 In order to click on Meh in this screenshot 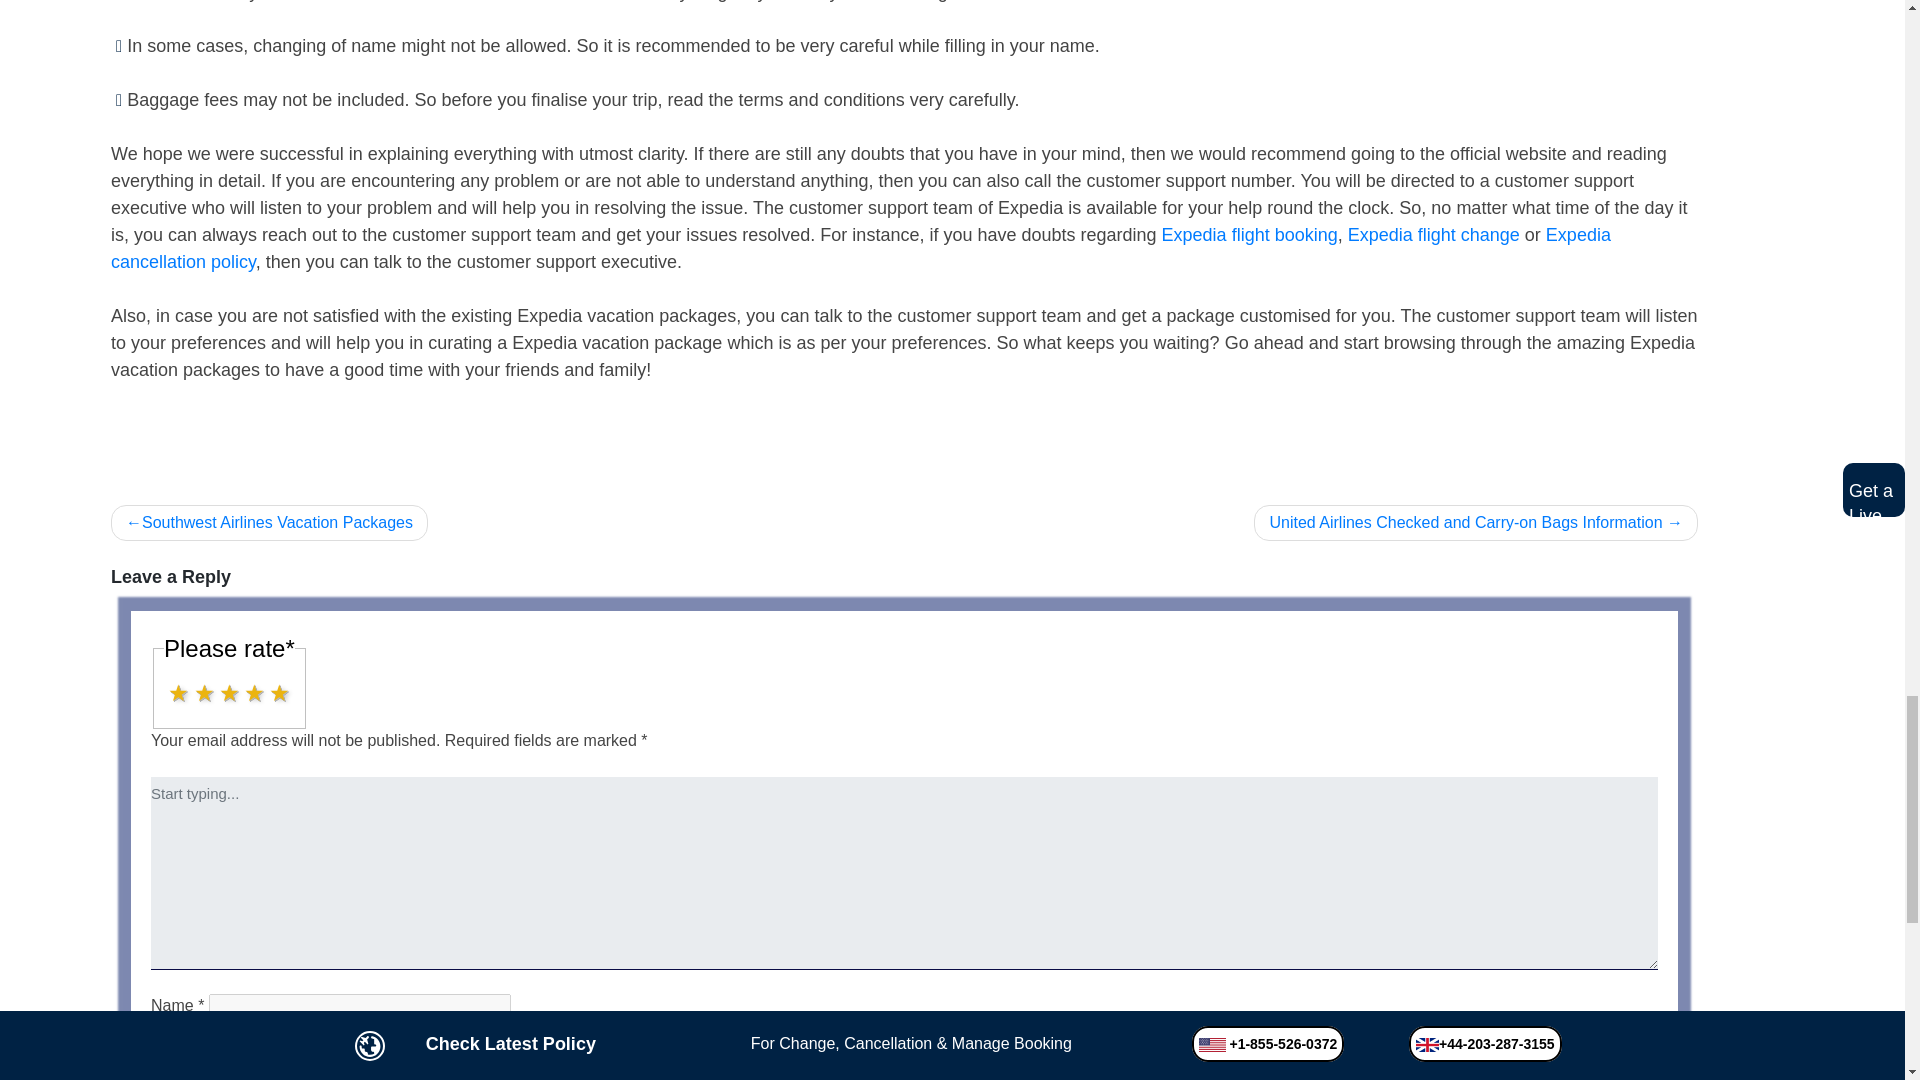, I will do `click(230, 694)`.